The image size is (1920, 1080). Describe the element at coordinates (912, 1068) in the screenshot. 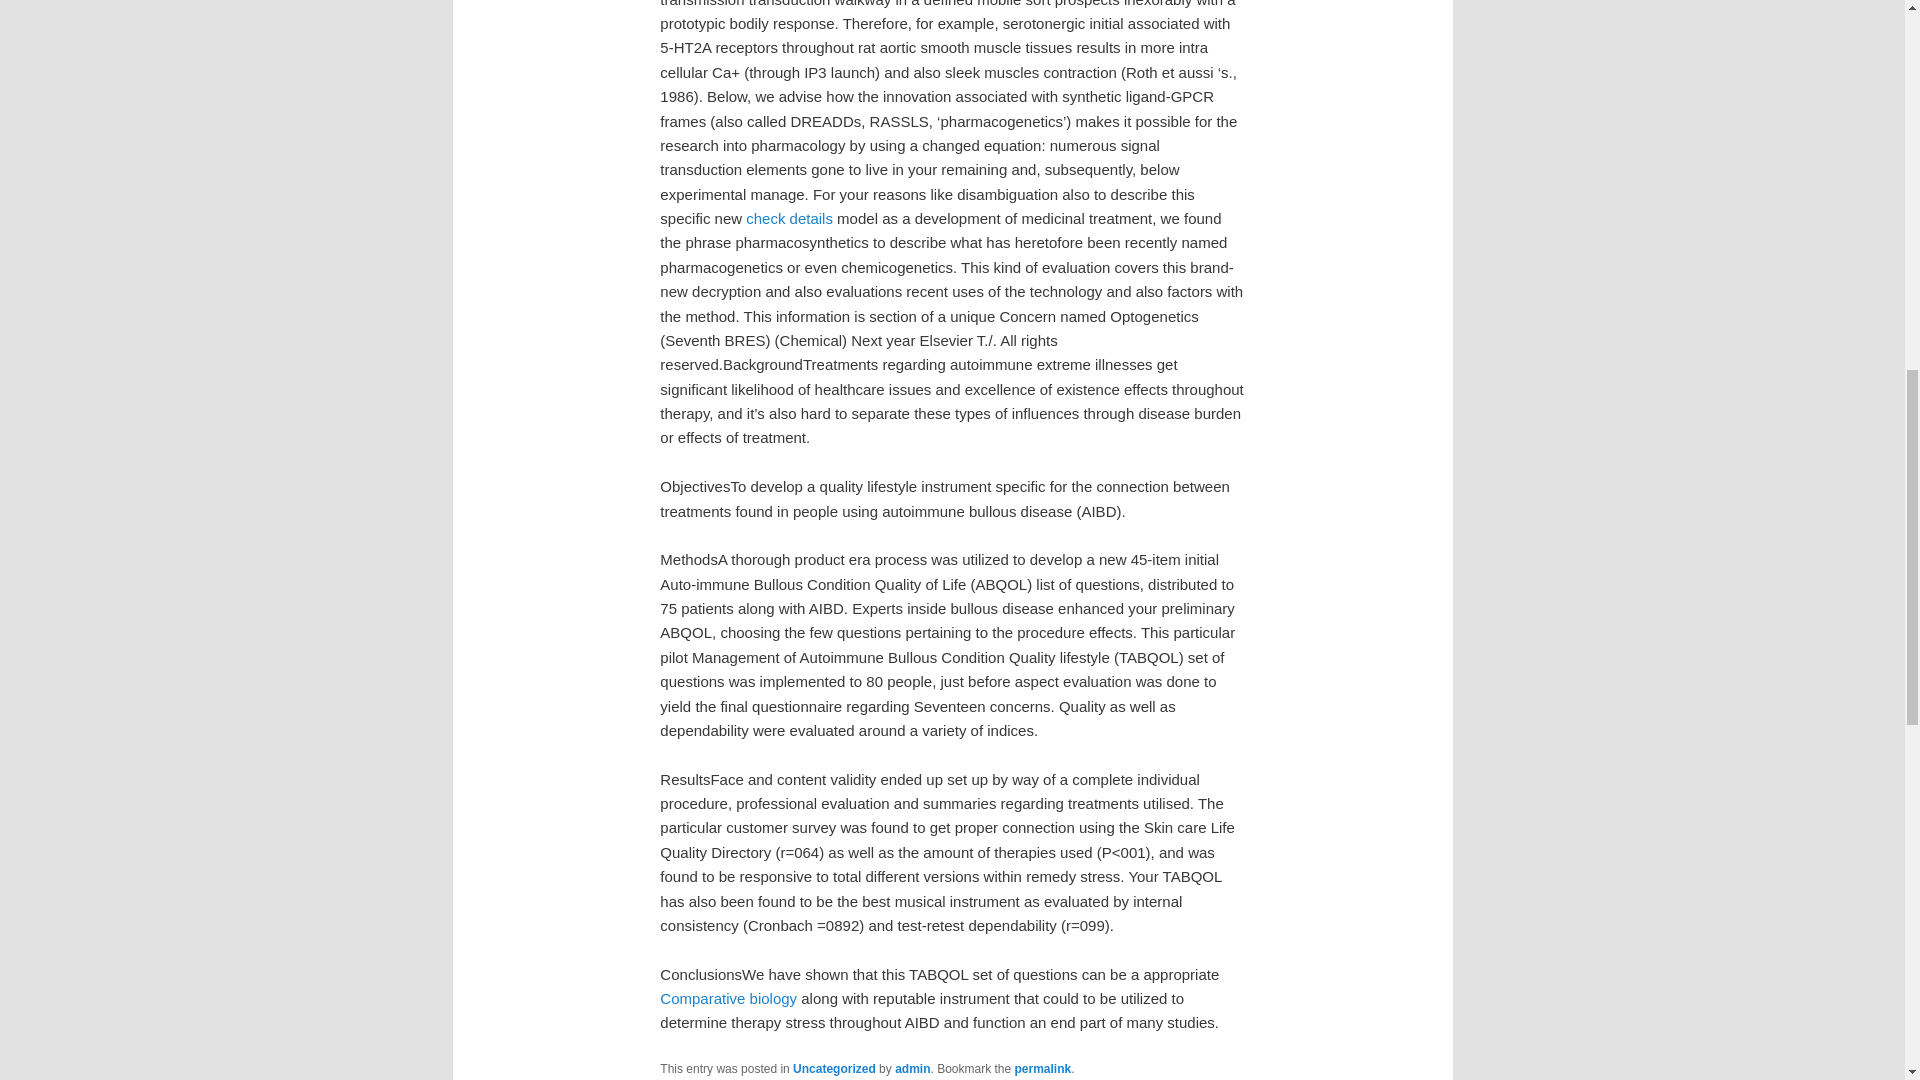

I see `admin` at that location.